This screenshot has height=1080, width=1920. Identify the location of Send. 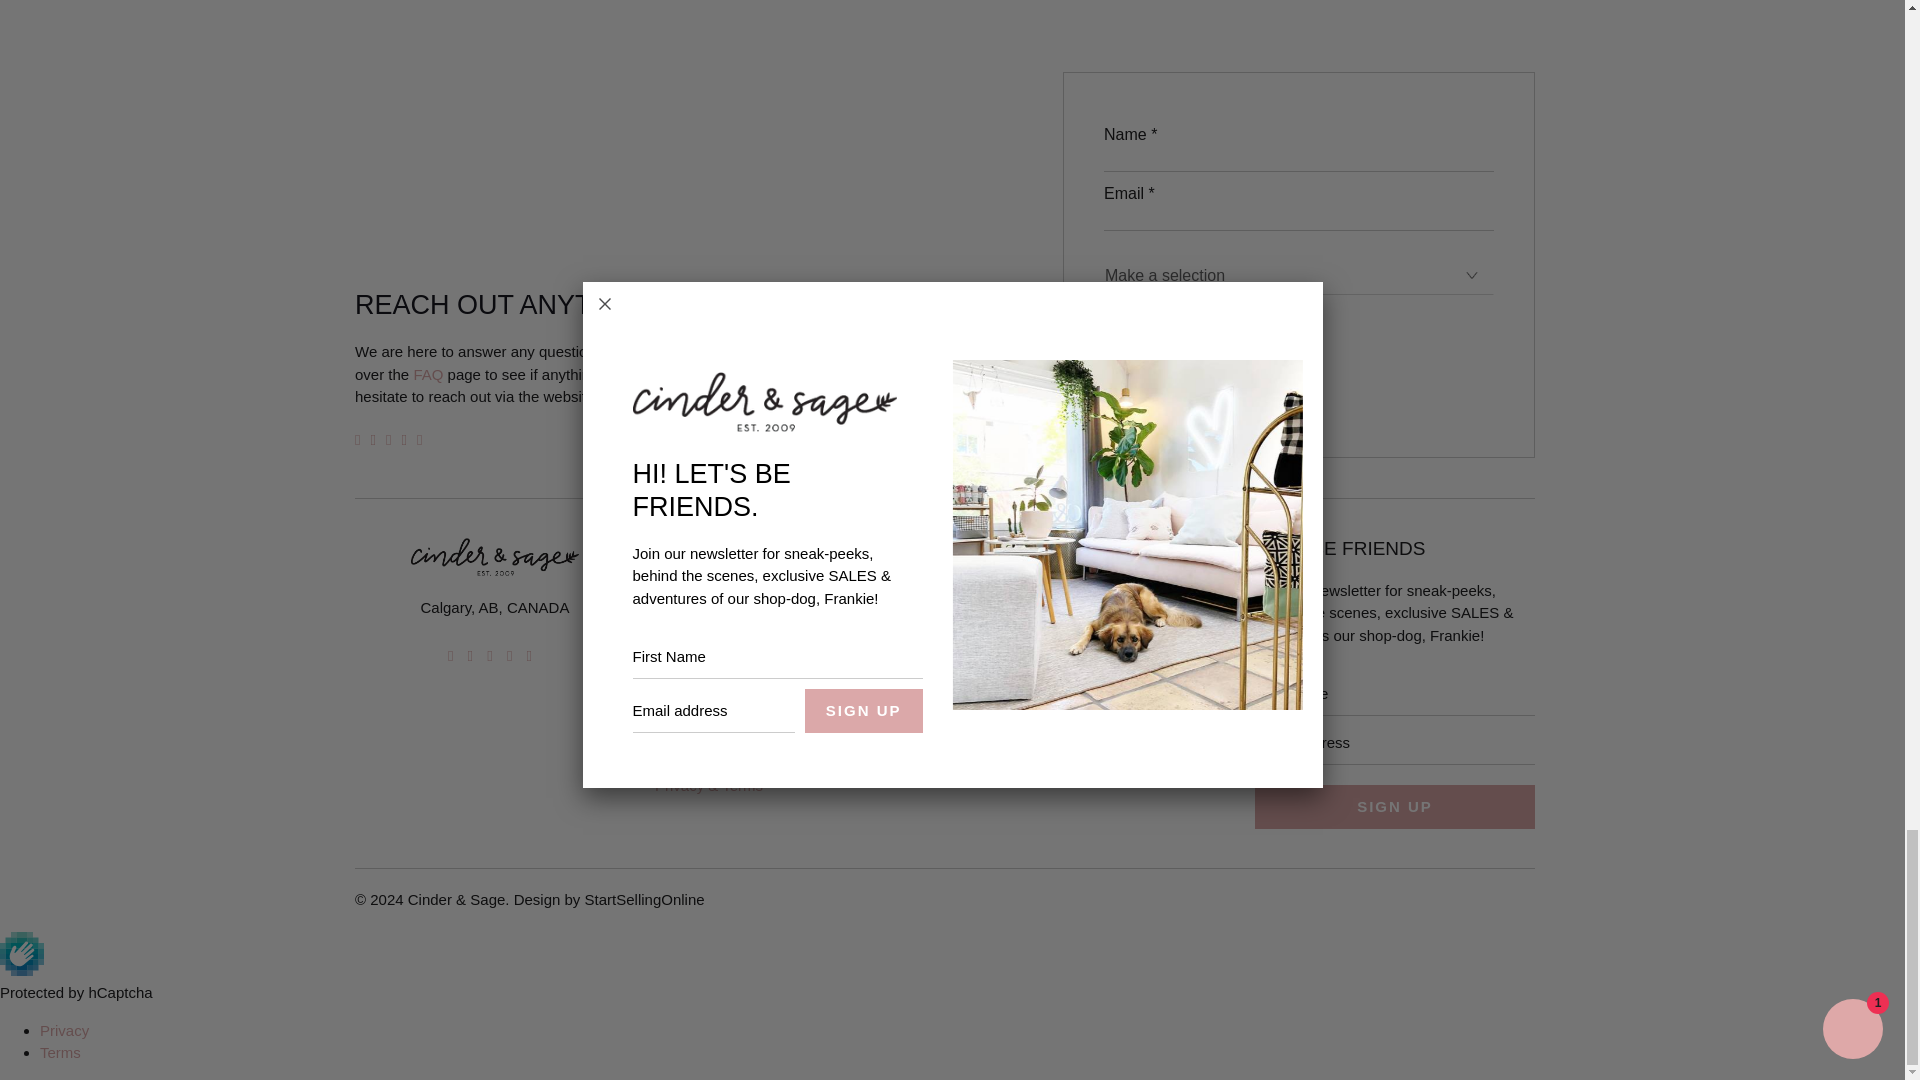
(1158, 379).